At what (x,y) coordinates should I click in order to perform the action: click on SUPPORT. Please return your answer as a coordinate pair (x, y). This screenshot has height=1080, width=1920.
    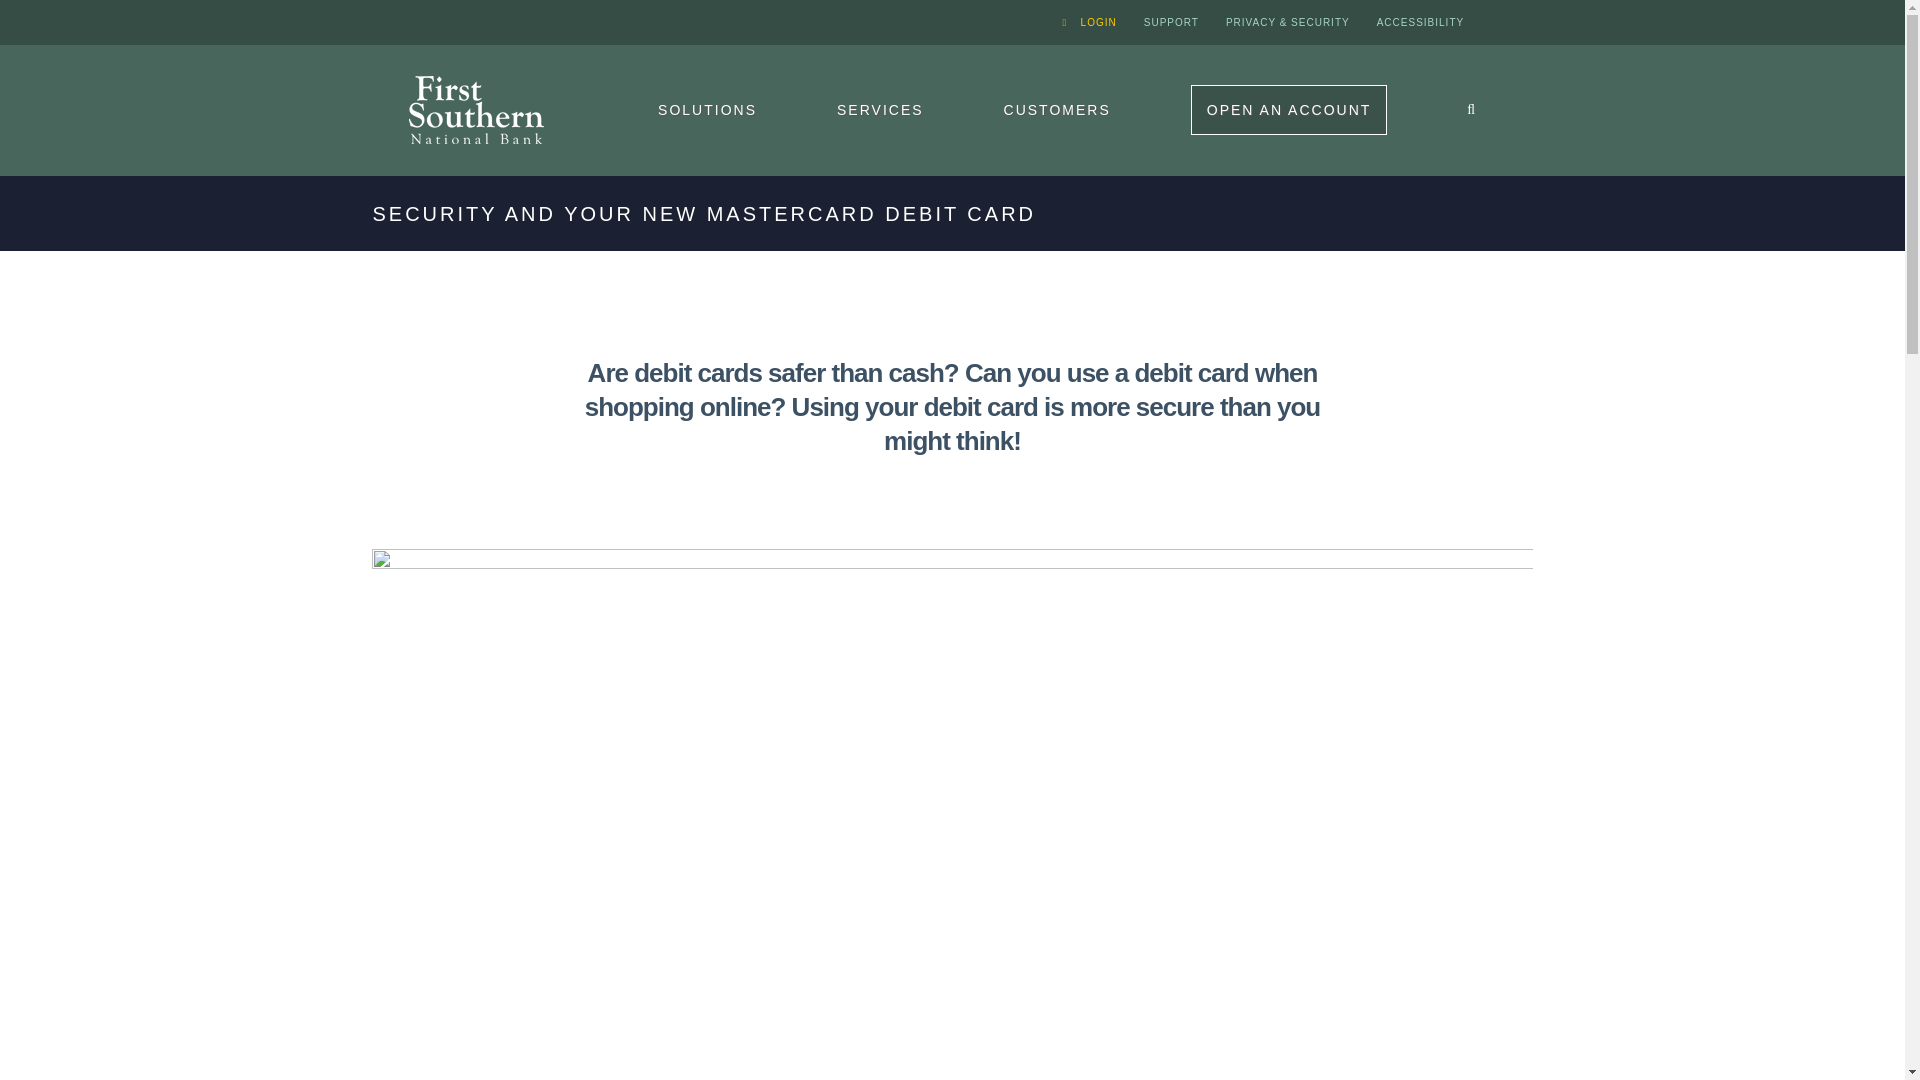
    Looking at the image, I should click on (1170, 22).